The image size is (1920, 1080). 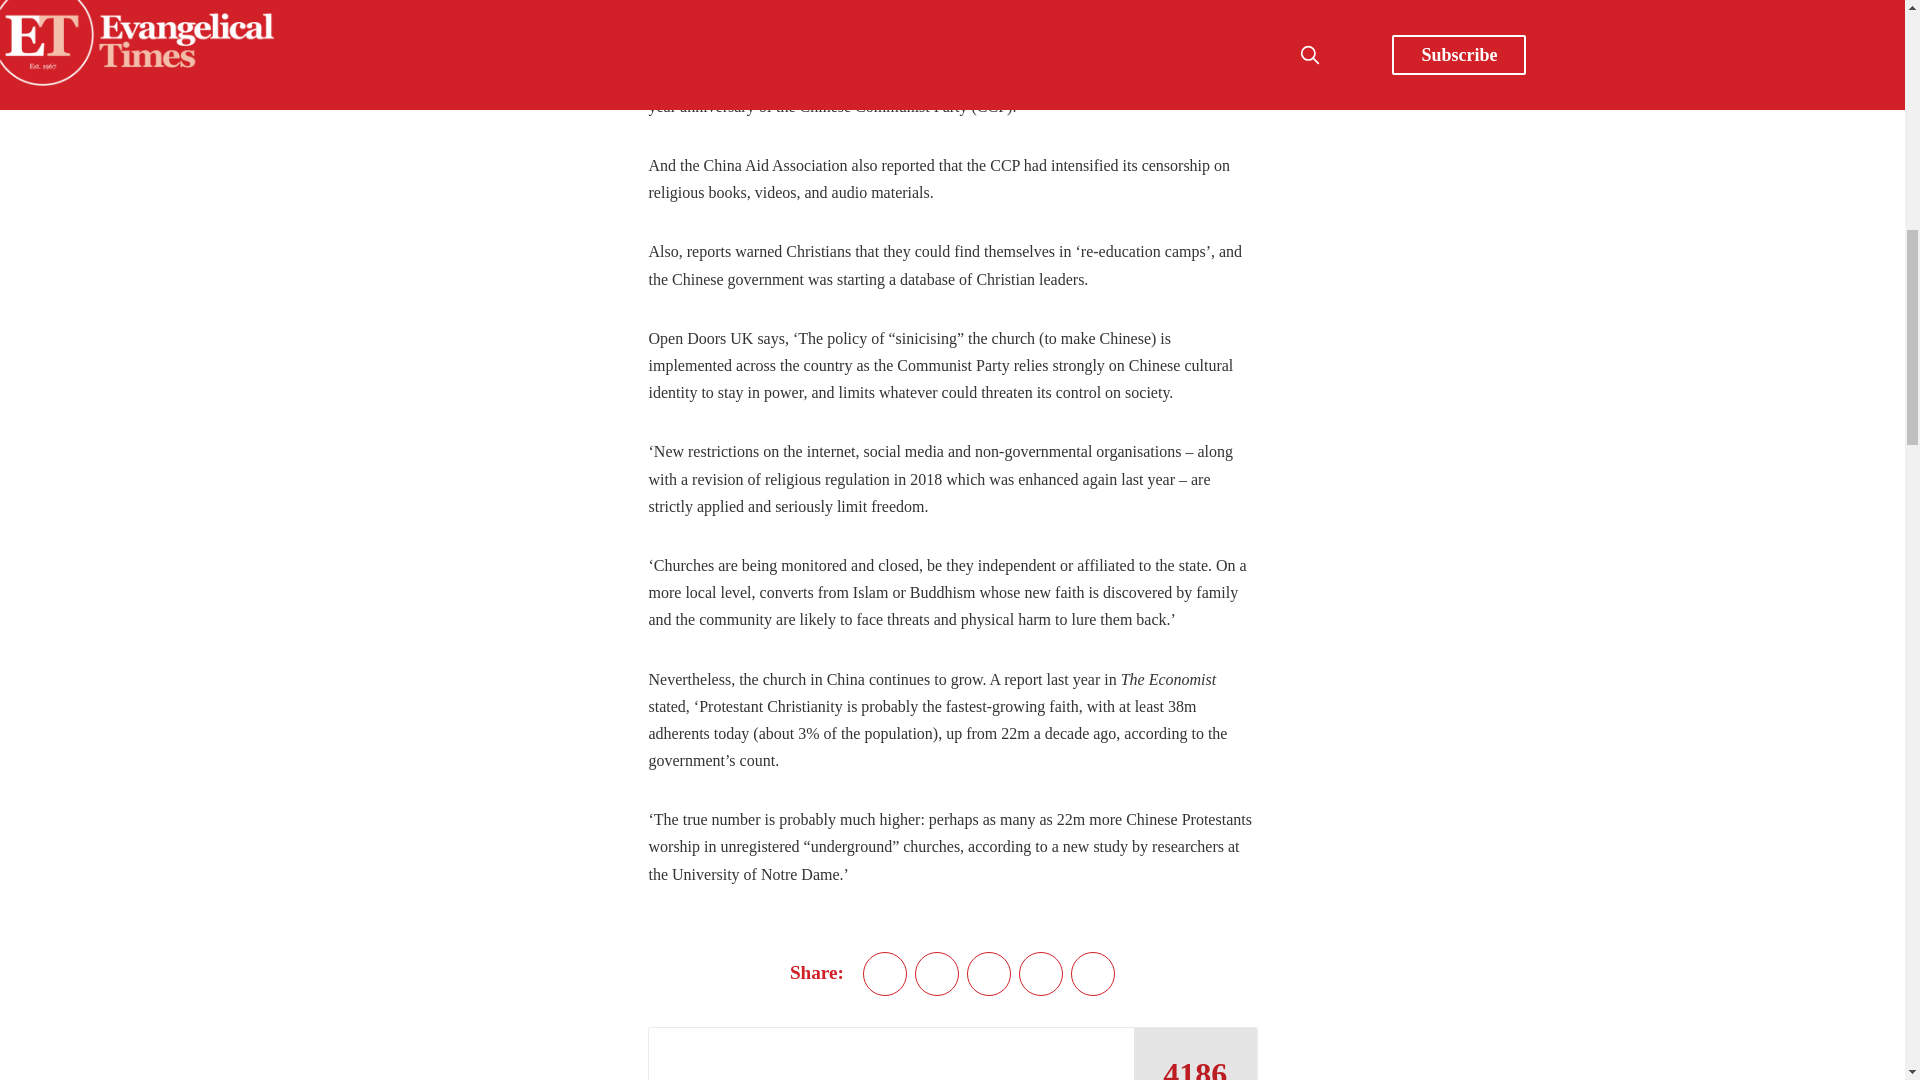 I want to click on Share on Twitter, so click(x=884, y=973).